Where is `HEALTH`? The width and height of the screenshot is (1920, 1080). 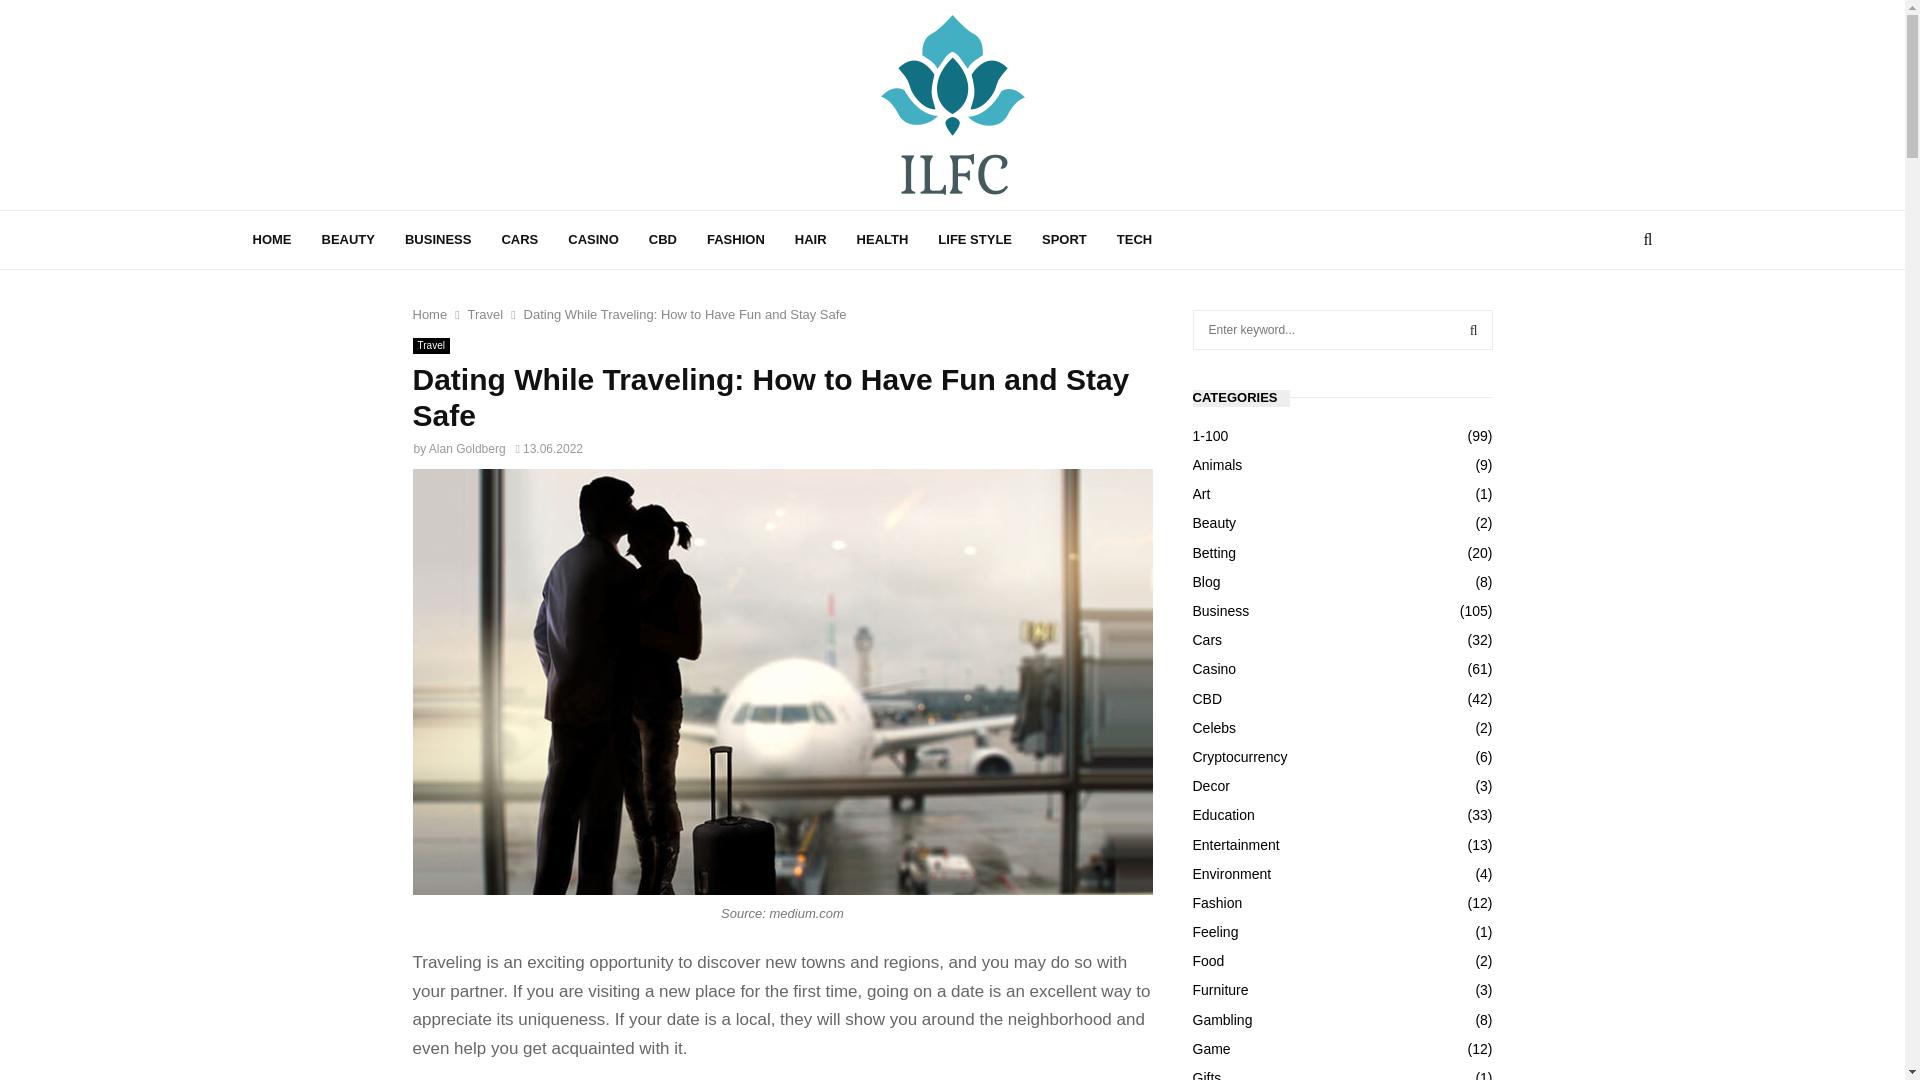
HEALTH is located at coordinates (882, 240).